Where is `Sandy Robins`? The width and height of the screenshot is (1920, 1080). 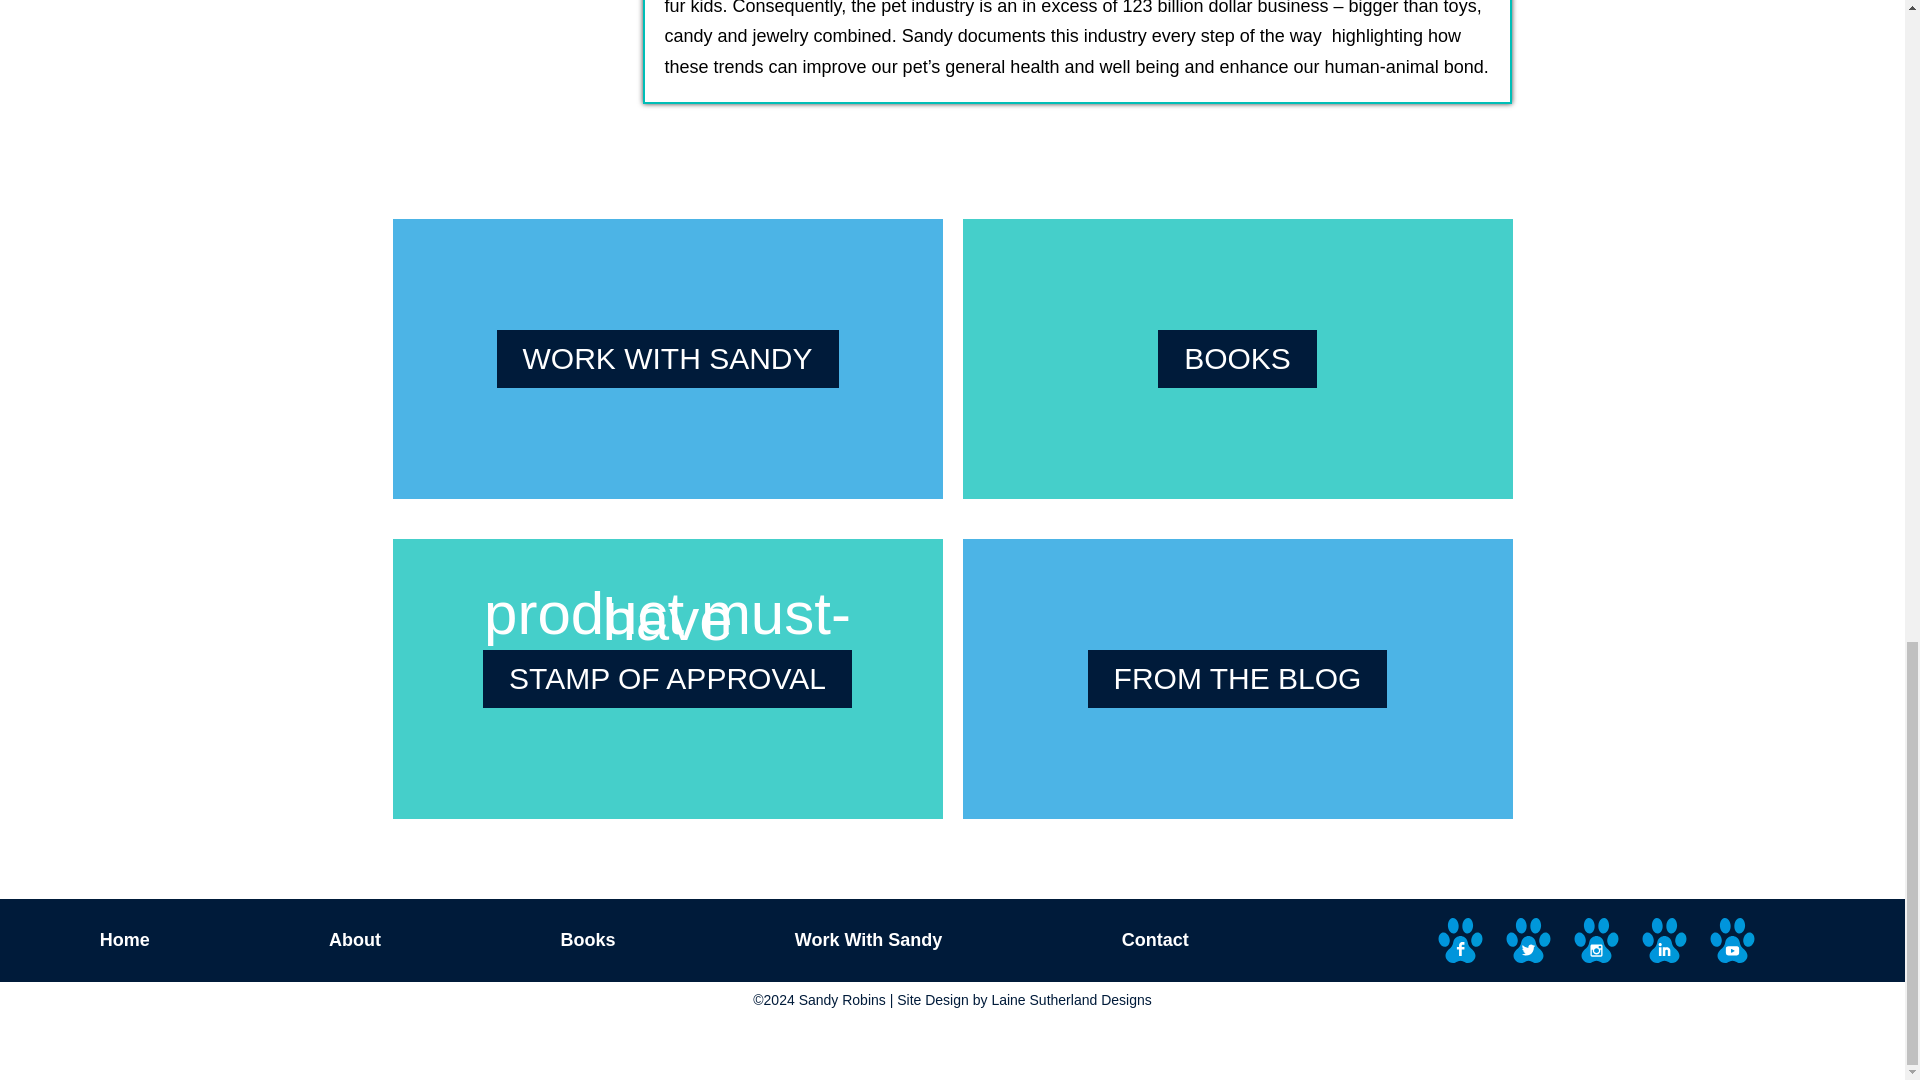
Sandy Robins is located at coordinates (842, 1000).